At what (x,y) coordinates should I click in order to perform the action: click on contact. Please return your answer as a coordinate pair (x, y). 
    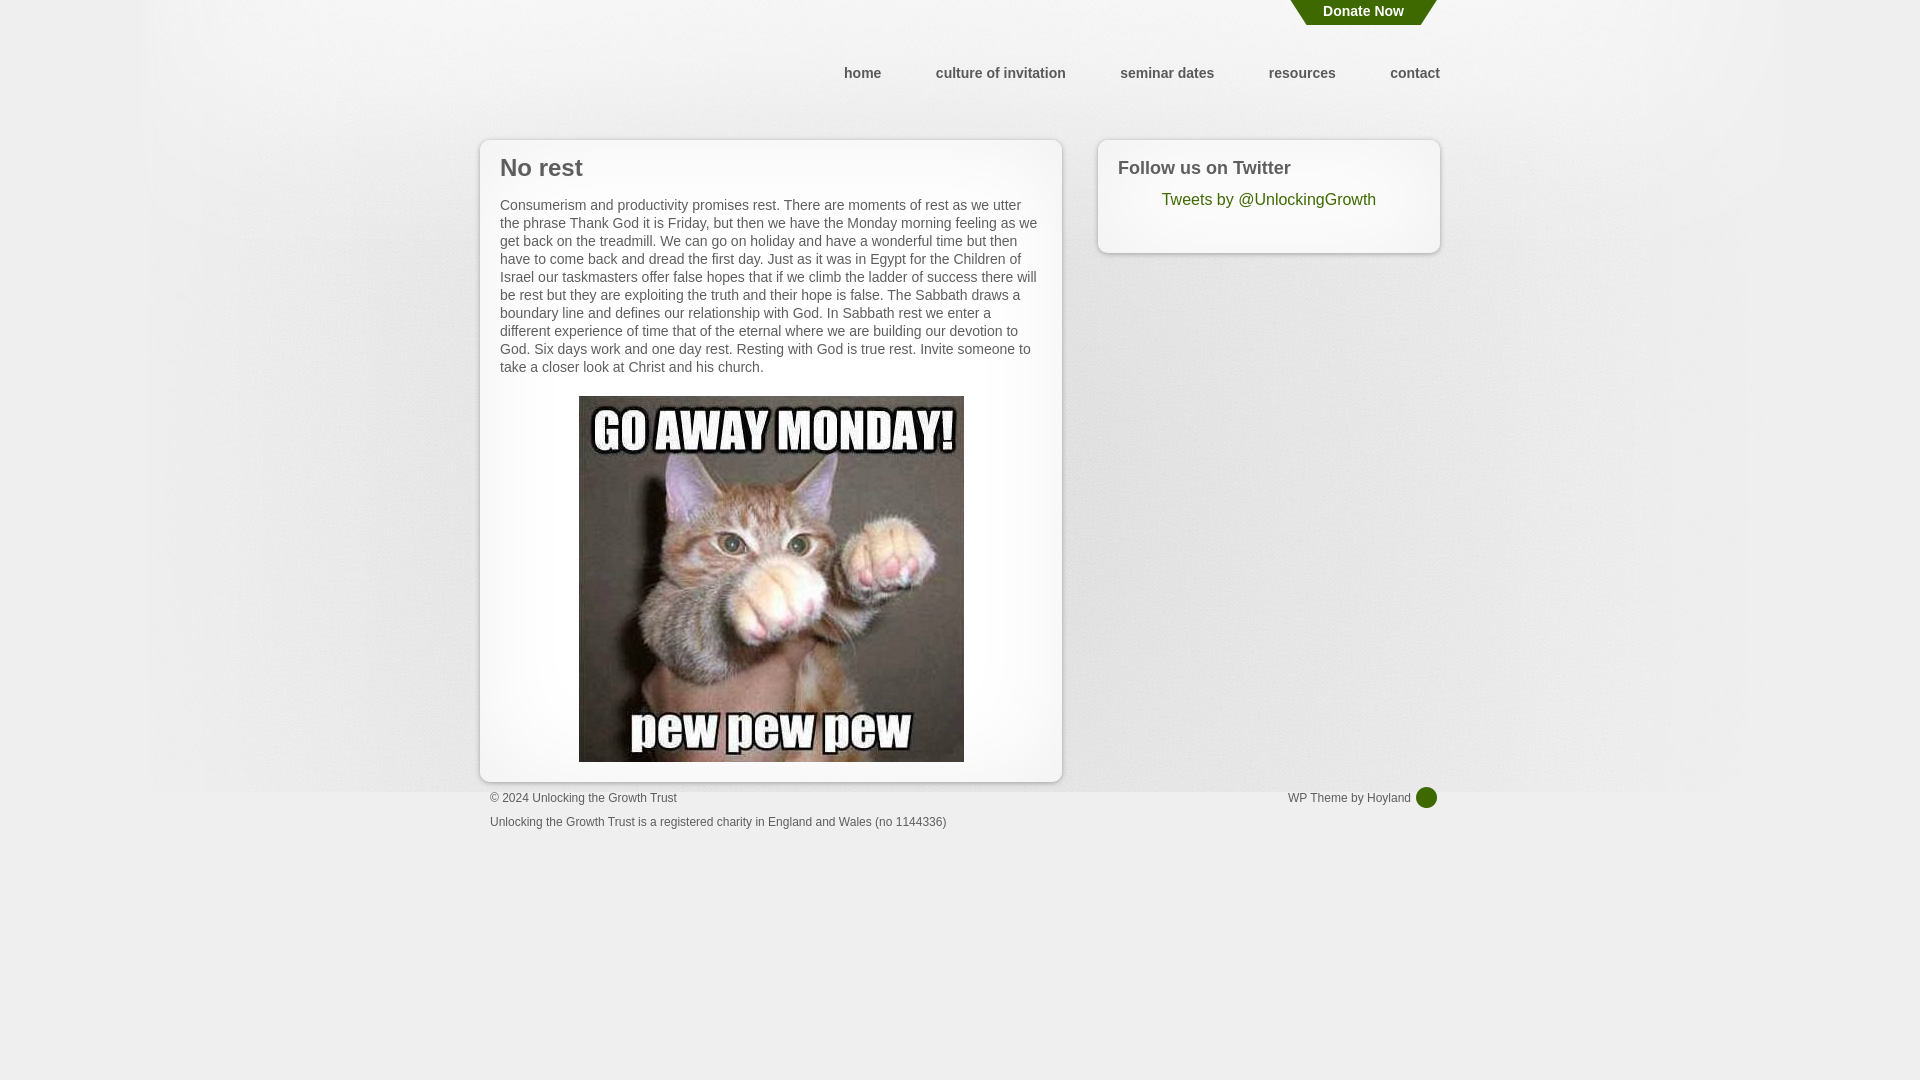
    Looking at the image, I should click on (1415, 72).